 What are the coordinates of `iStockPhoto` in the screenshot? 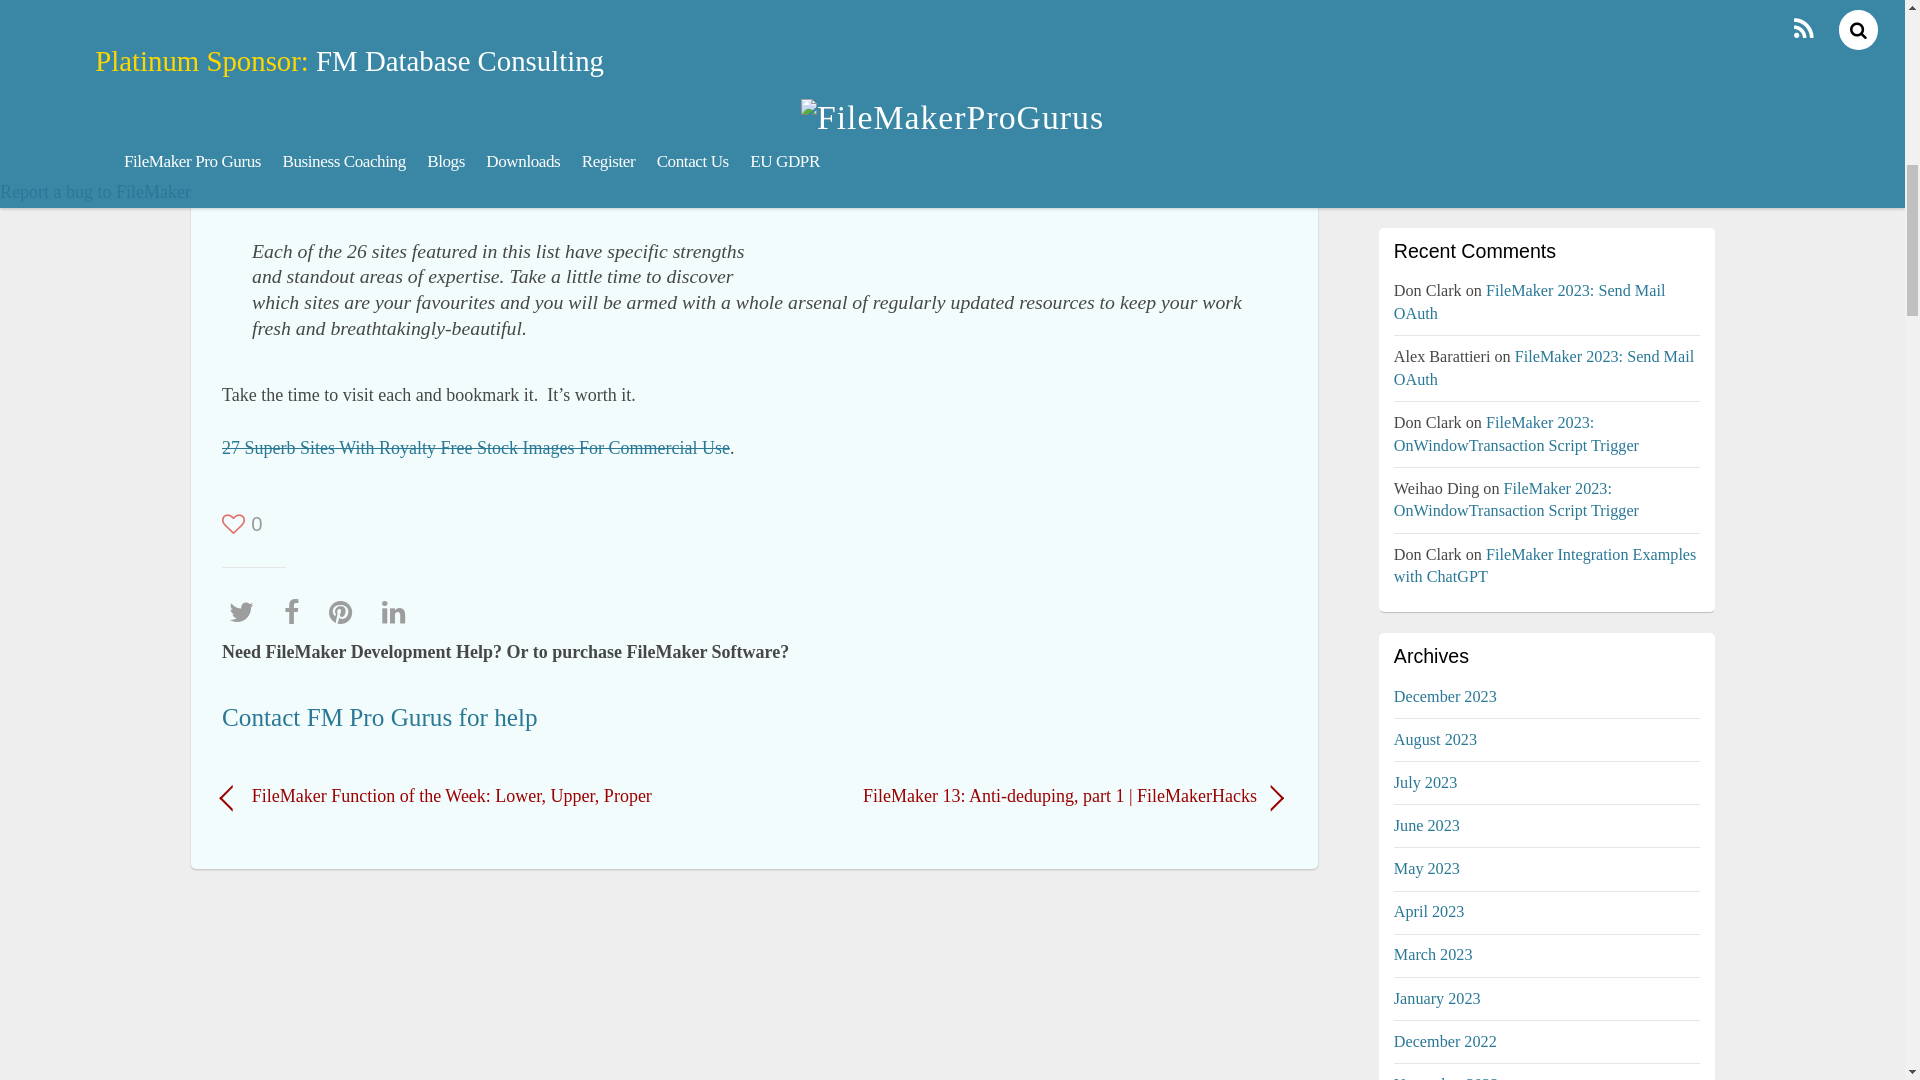 It's located at (305, 150).